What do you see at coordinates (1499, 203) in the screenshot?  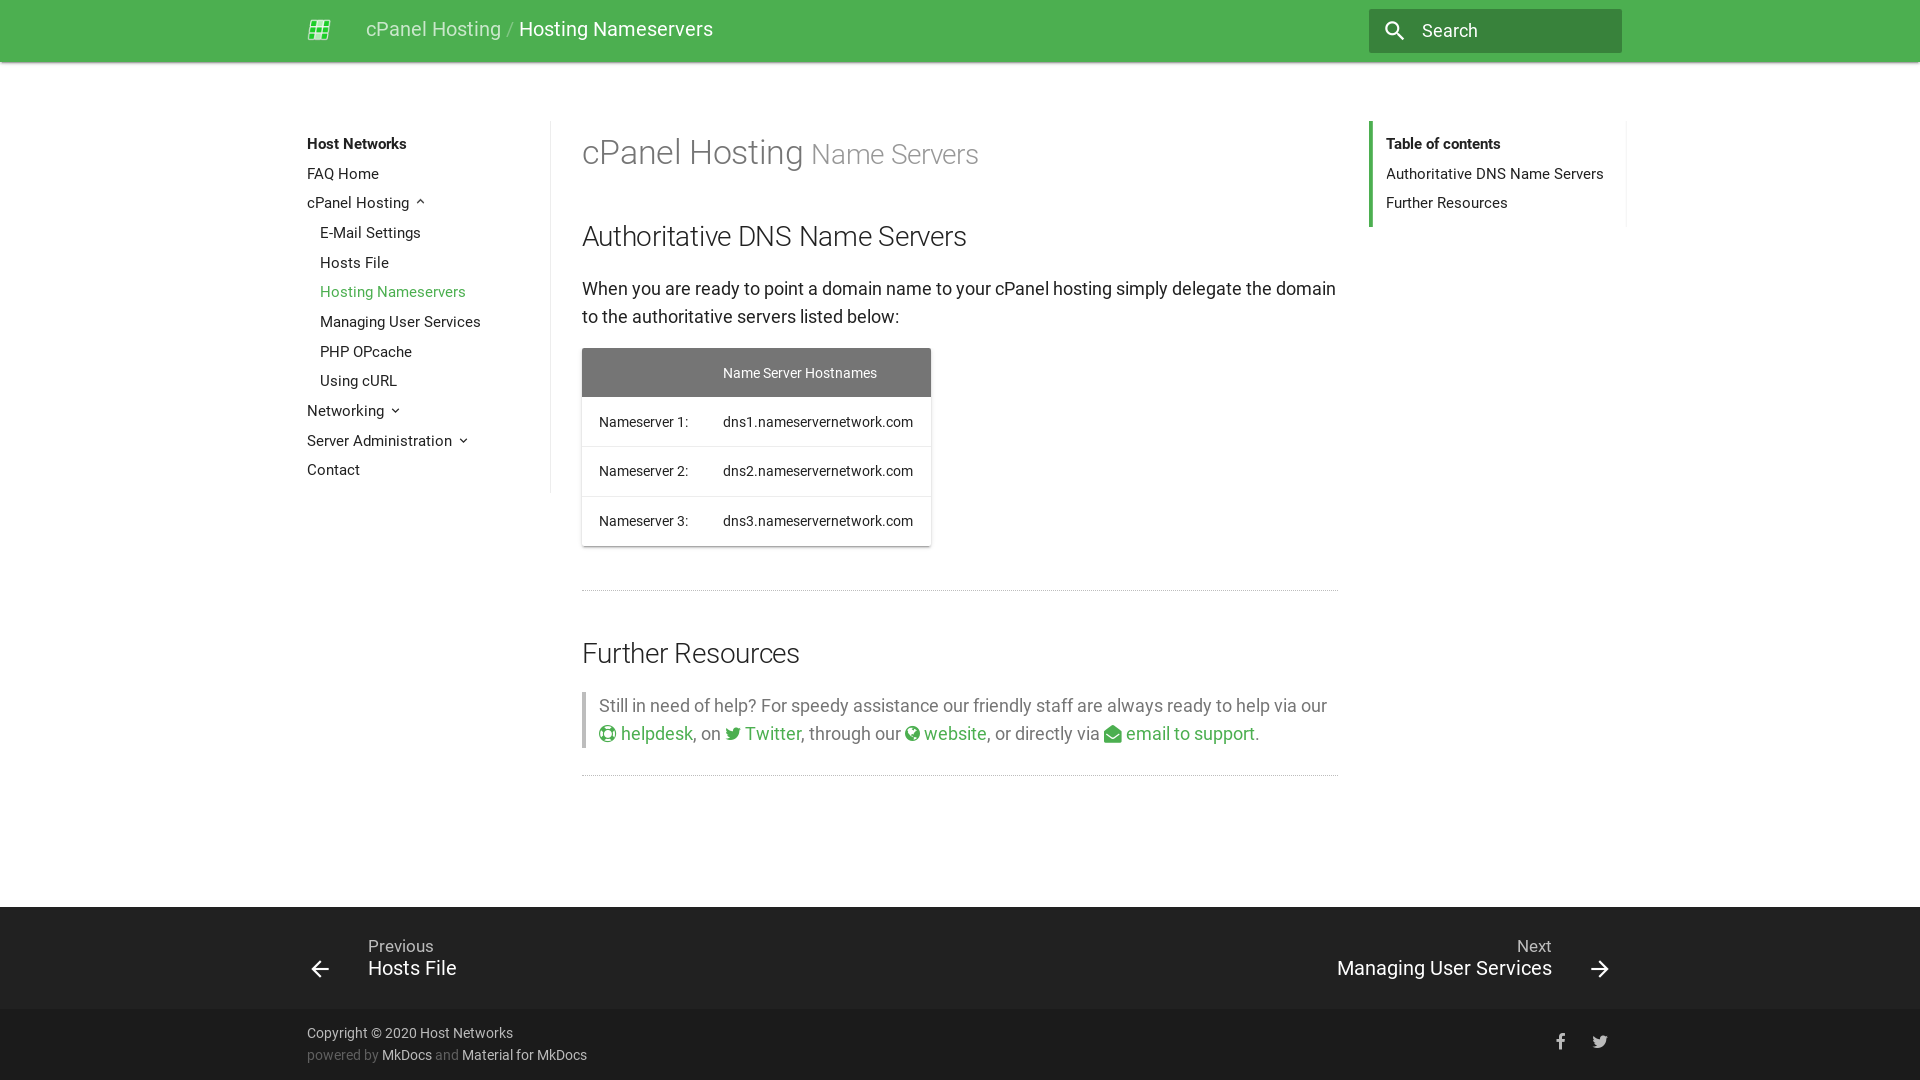 I see `Further Resources` at bounding box center [1499, 203].